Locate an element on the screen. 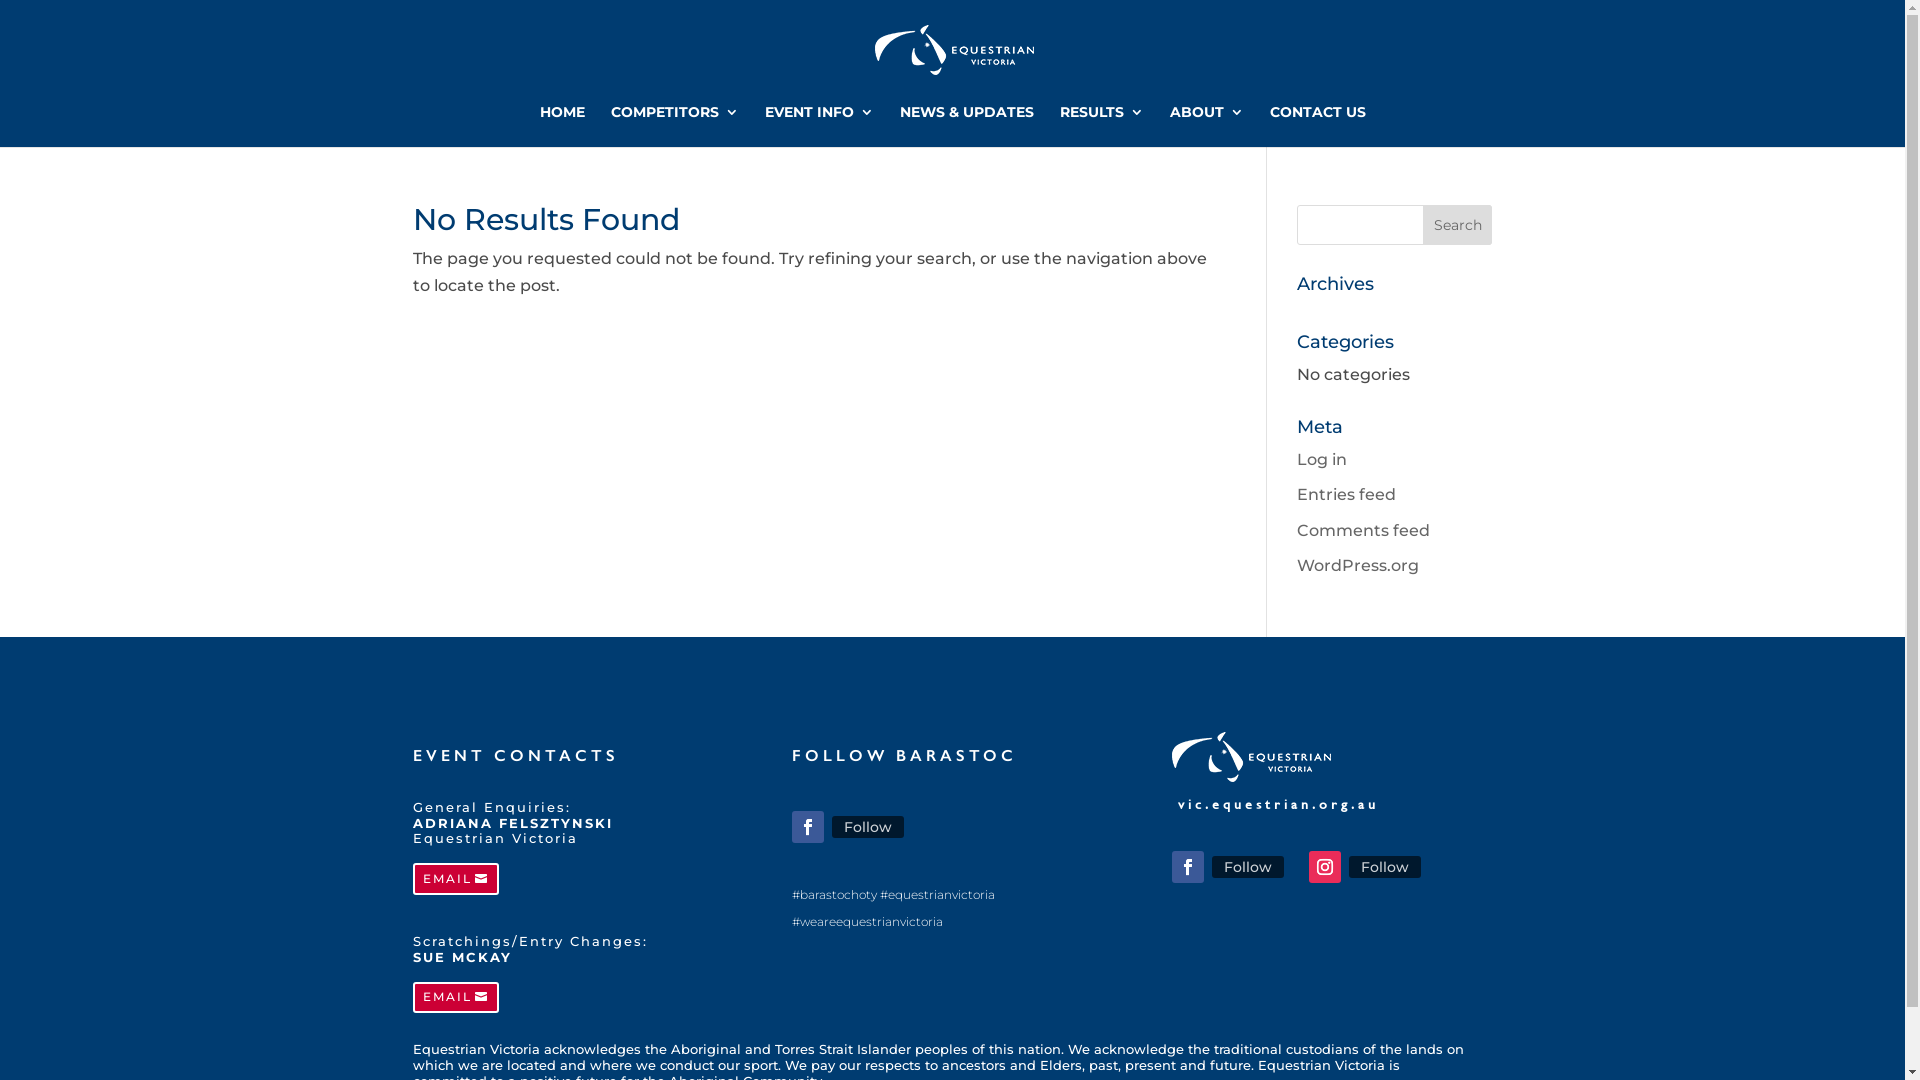 The width and height of the screenshot is (1920, 1080). RESULTS is located at coordinates (1102, 126).